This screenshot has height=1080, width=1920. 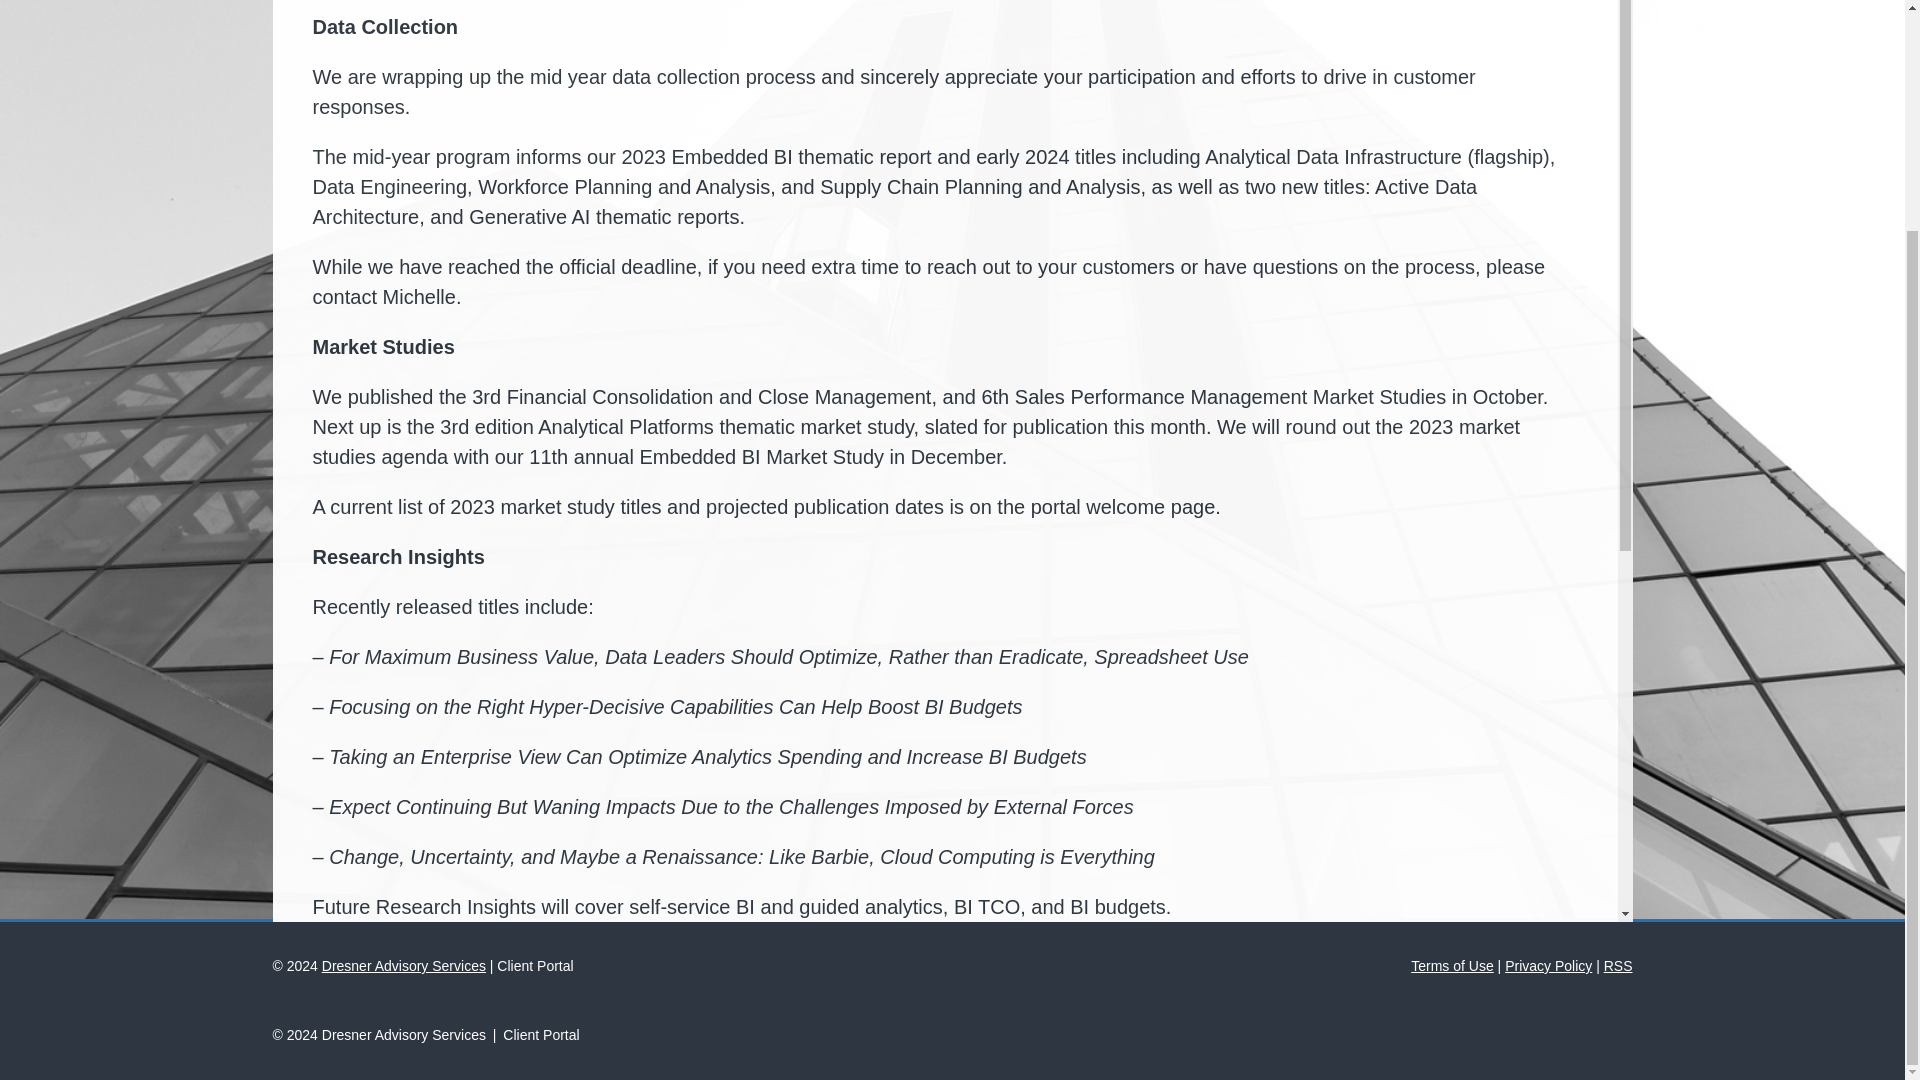 What do you see at coordinates (1548, 966) in the screenshot?
I see `Privacy Policy` at bounding box center [1548, 966].